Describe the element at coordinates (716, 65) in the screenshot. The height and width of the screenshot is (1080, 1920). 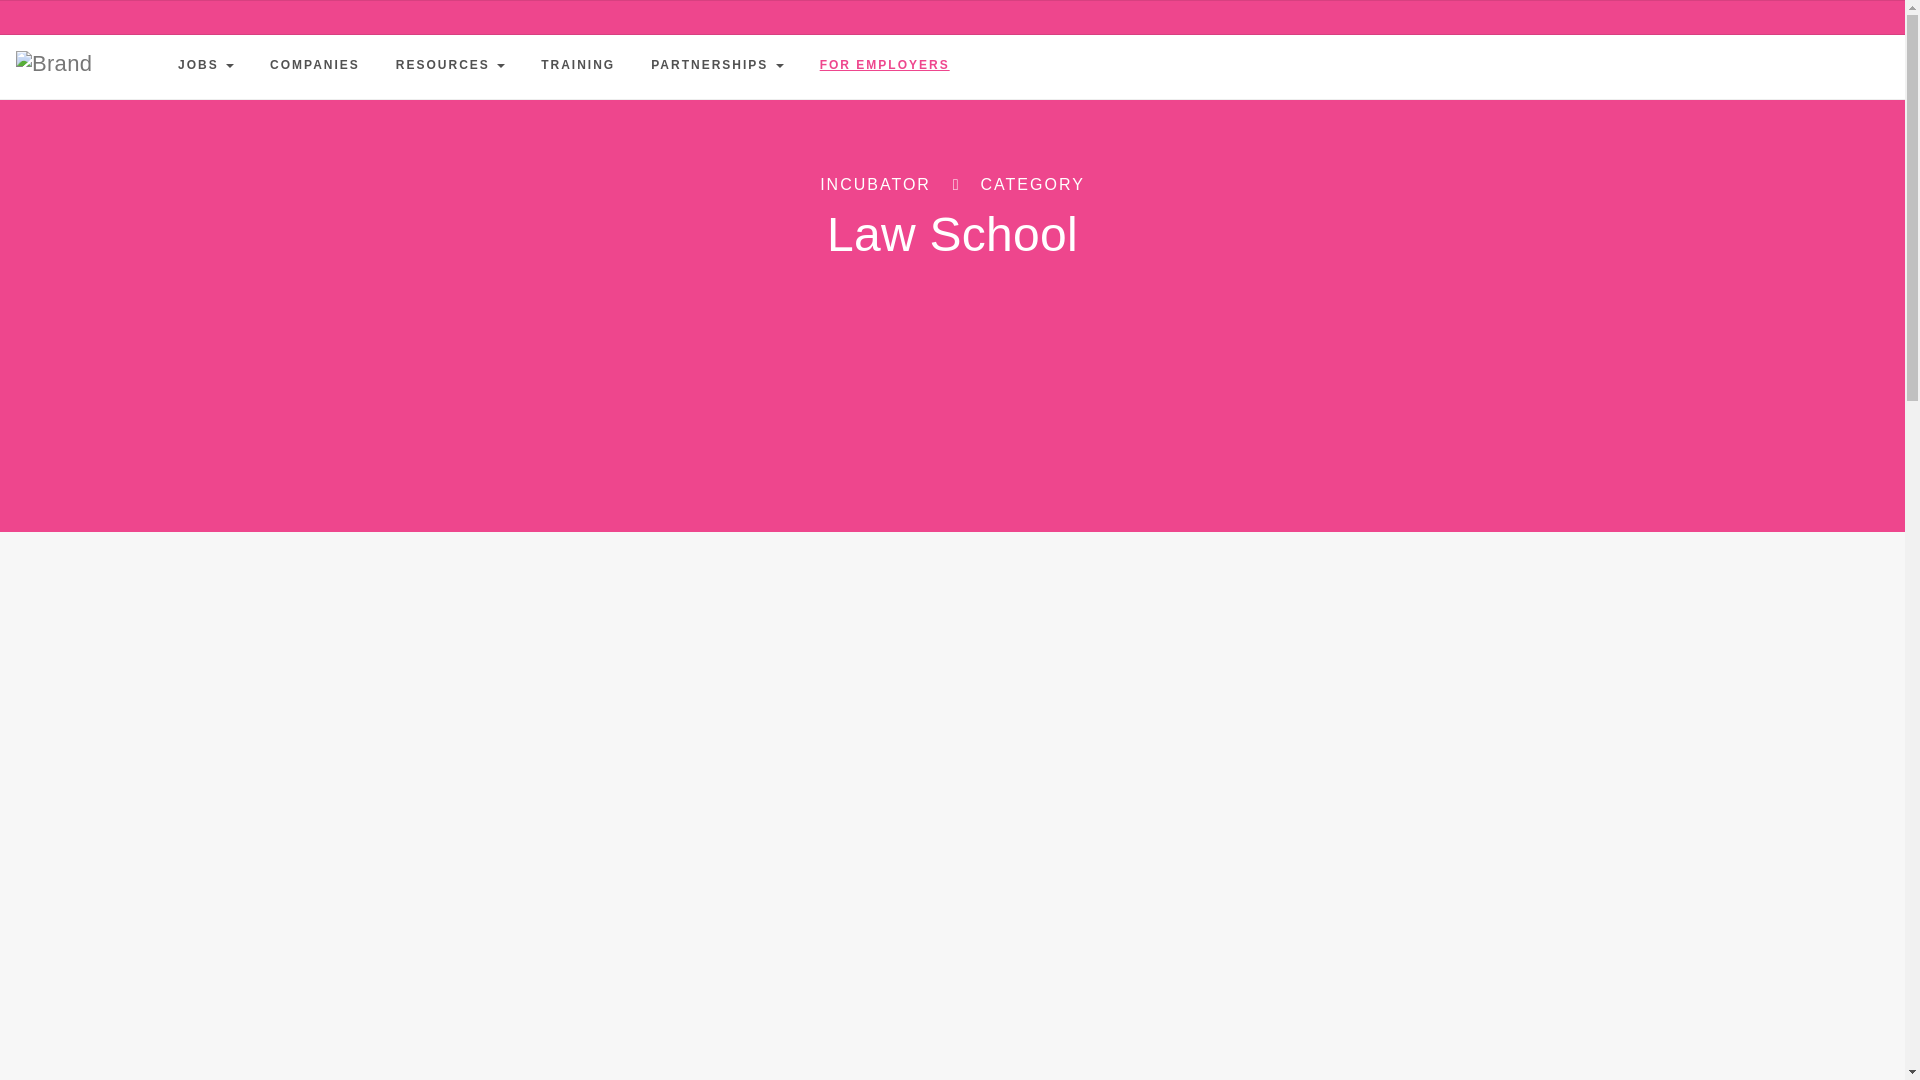
I see `PARTNERSHIPS` at that location.